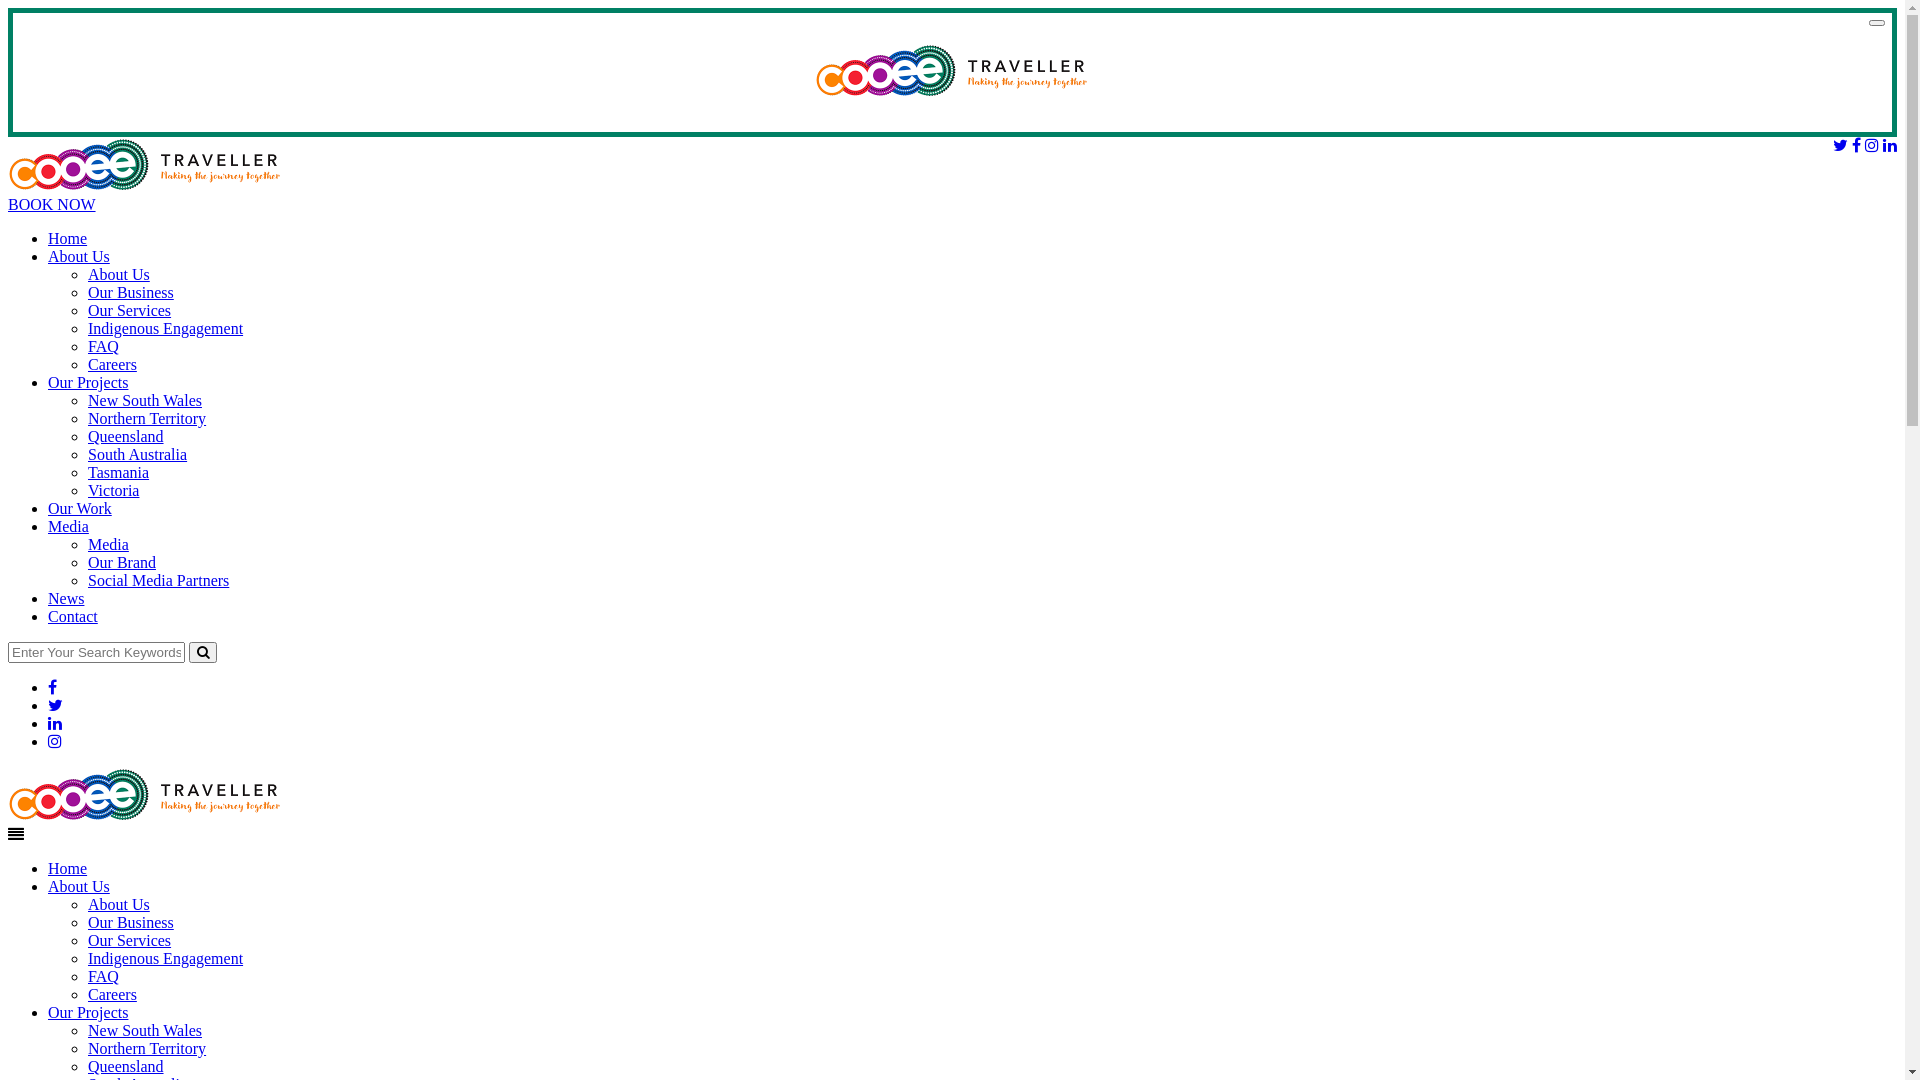 The width and height of the screenshot is (1920, 1080). What do you see at coordinates (130, 310) in the screenshot?
I see `Our Services` at bounding box center [130, 310].